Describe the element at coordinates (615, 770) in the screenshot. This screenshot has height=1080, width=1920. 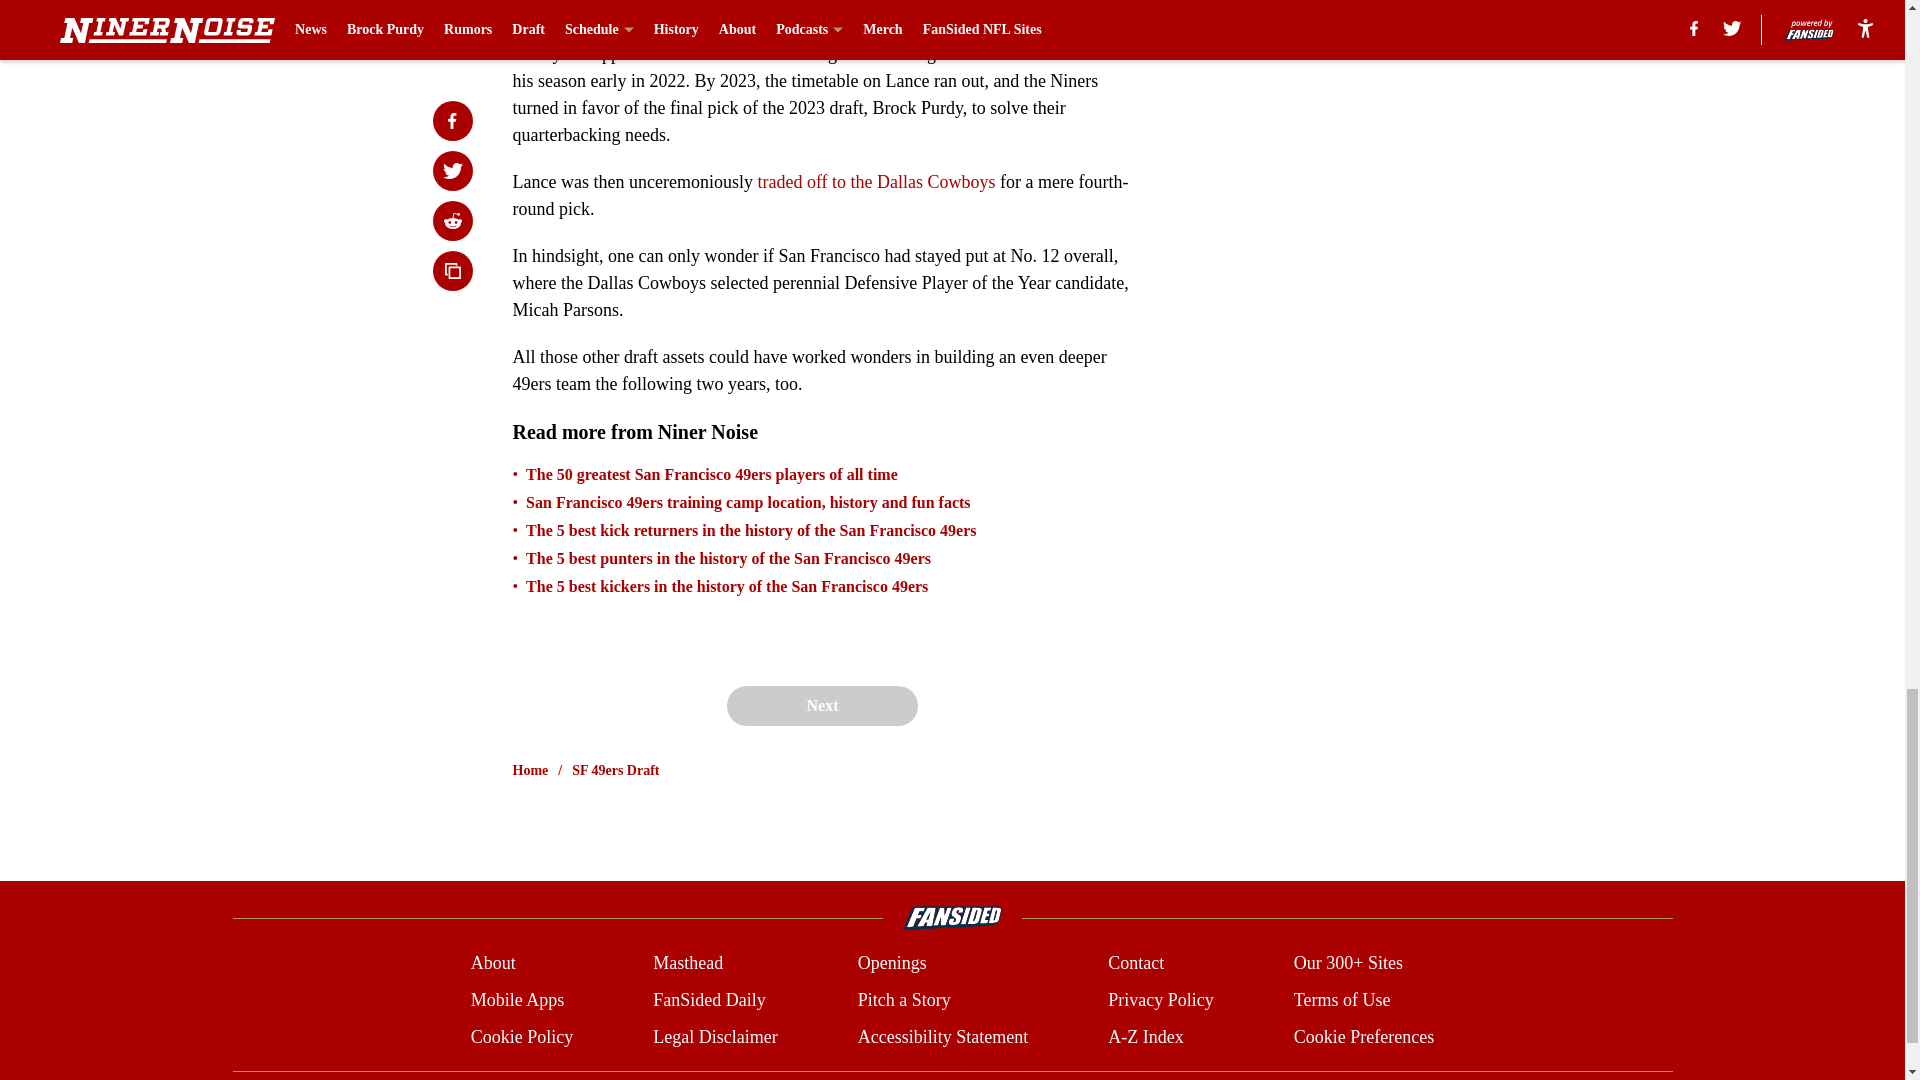
I see `SF 49ers Draft` at that location.